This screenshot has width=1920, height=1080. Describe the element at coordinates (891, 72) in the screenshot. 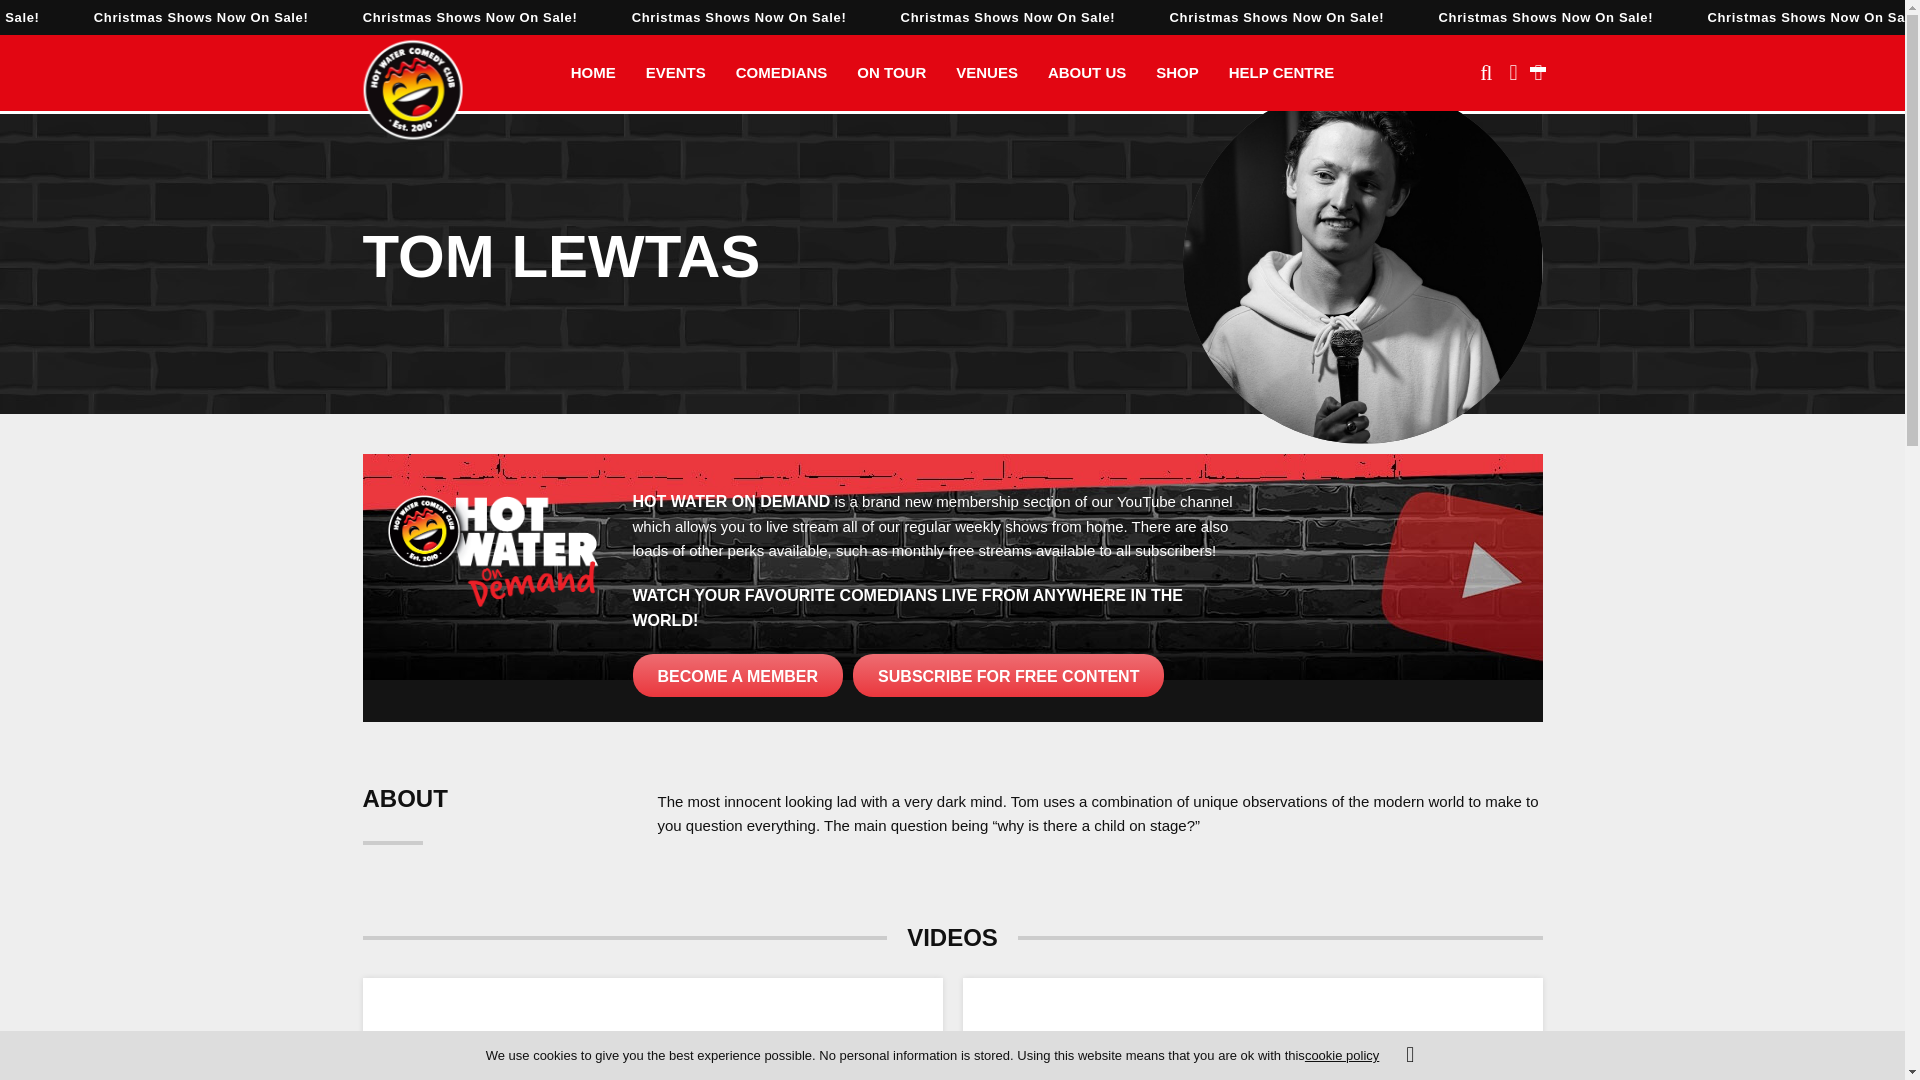

I see `ON TOUR` at that location.